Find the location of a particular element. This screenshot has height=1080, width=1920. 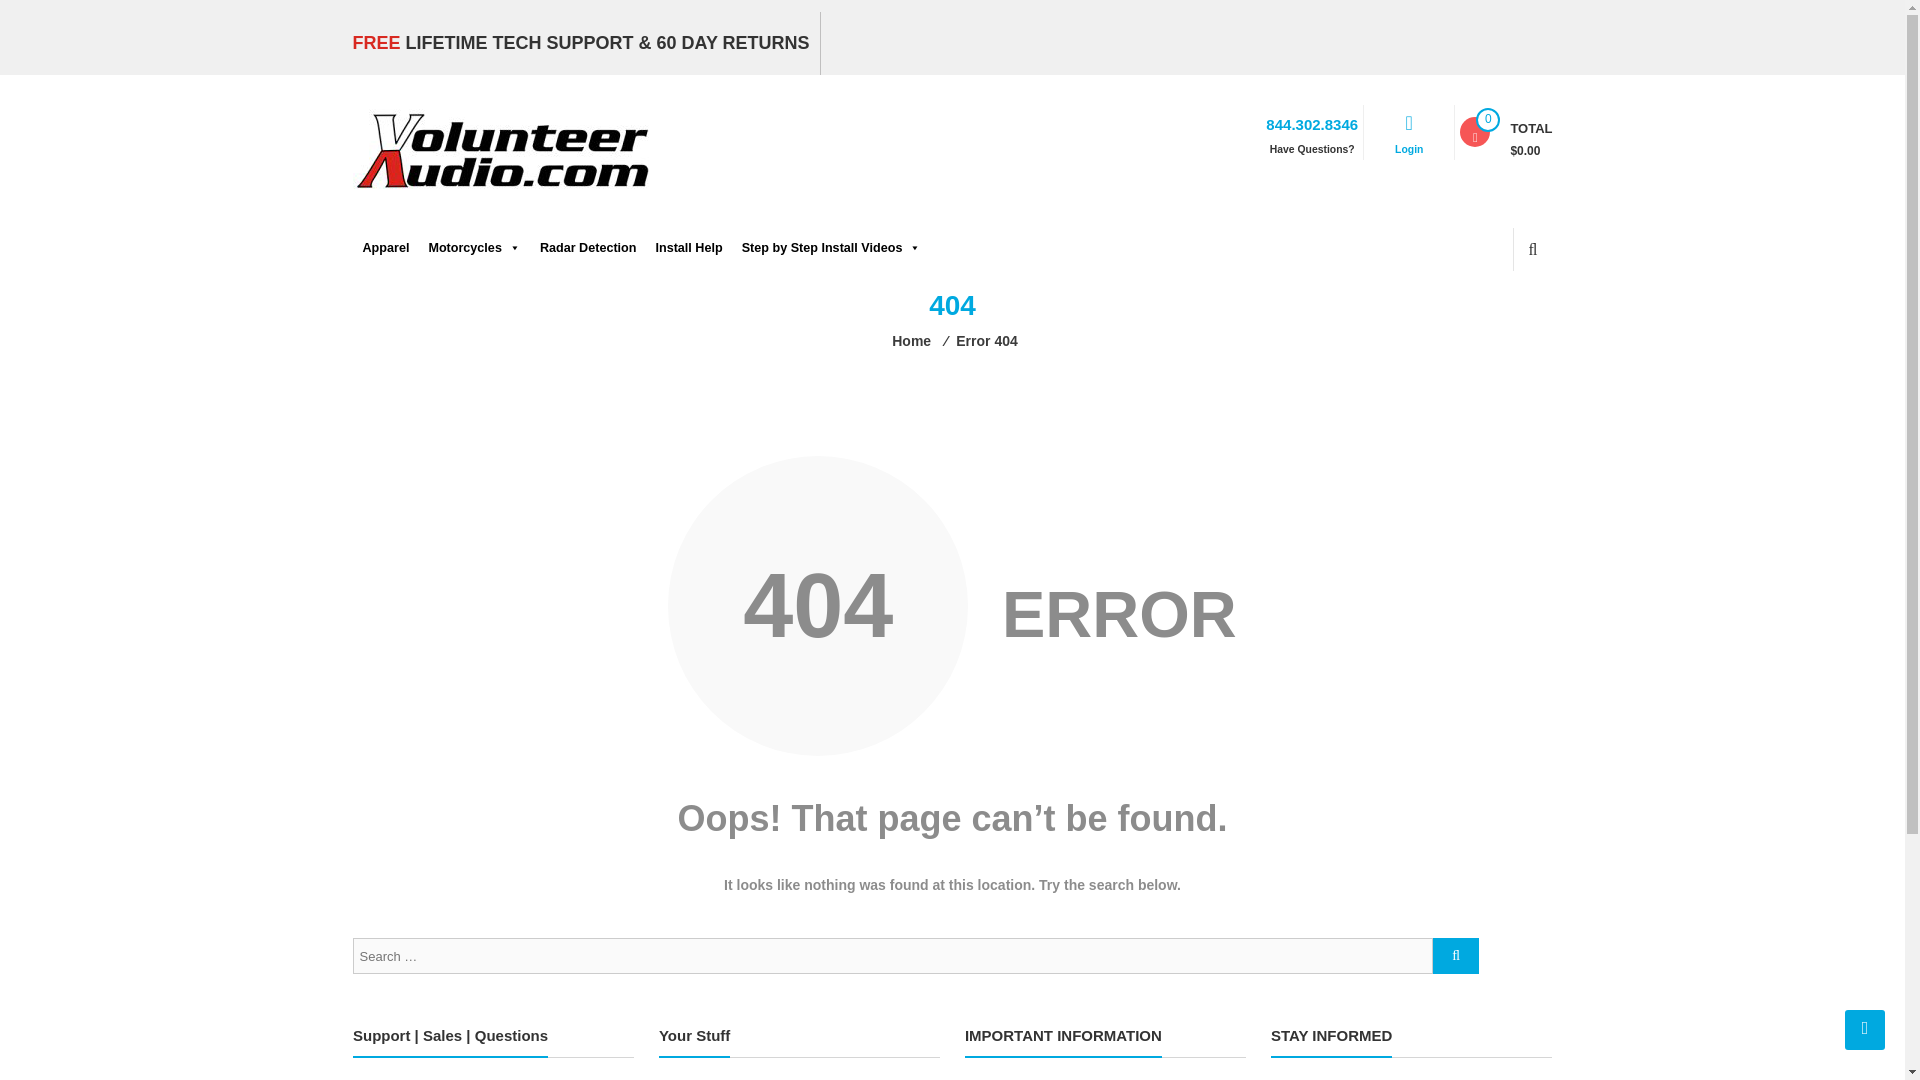

Home is located at coordinates (912, 340).